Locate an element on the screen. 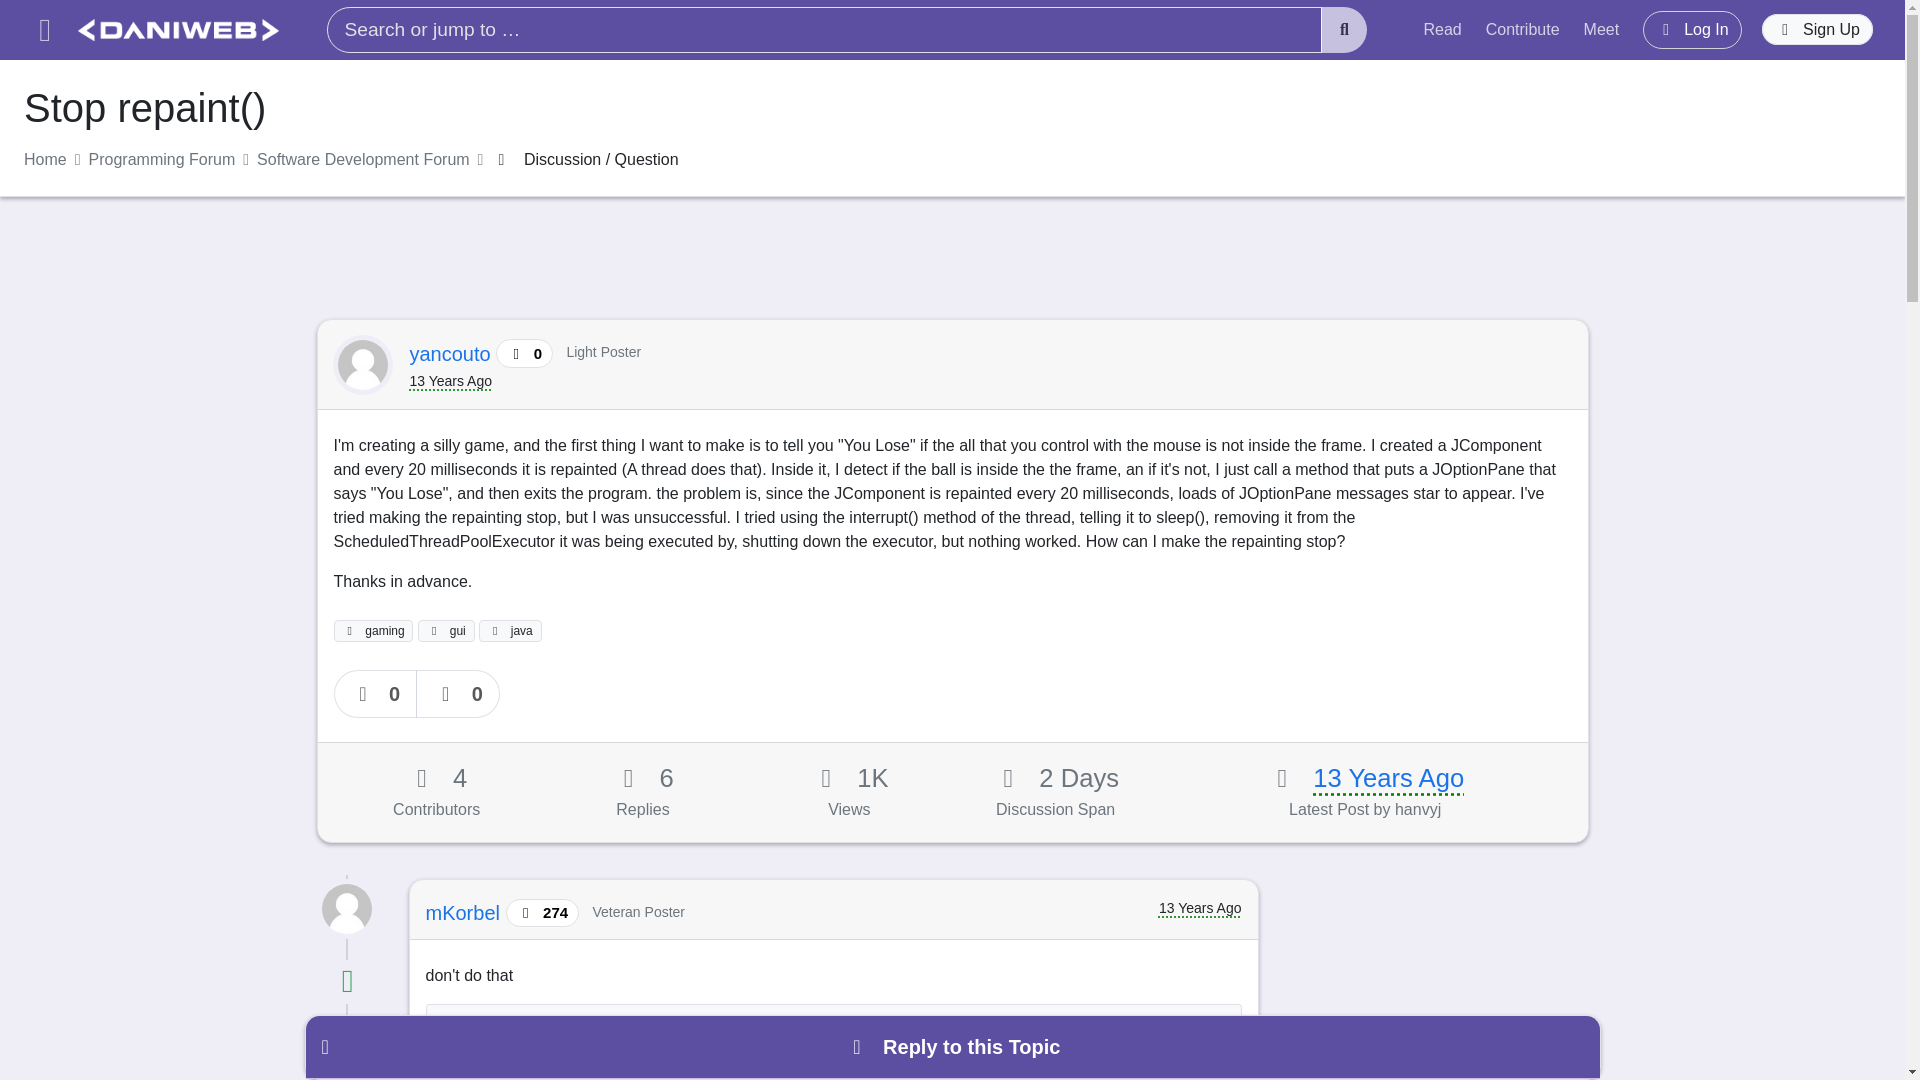 This screenshot has height=1080, width=1920. java is located at coordinates (510, 630).